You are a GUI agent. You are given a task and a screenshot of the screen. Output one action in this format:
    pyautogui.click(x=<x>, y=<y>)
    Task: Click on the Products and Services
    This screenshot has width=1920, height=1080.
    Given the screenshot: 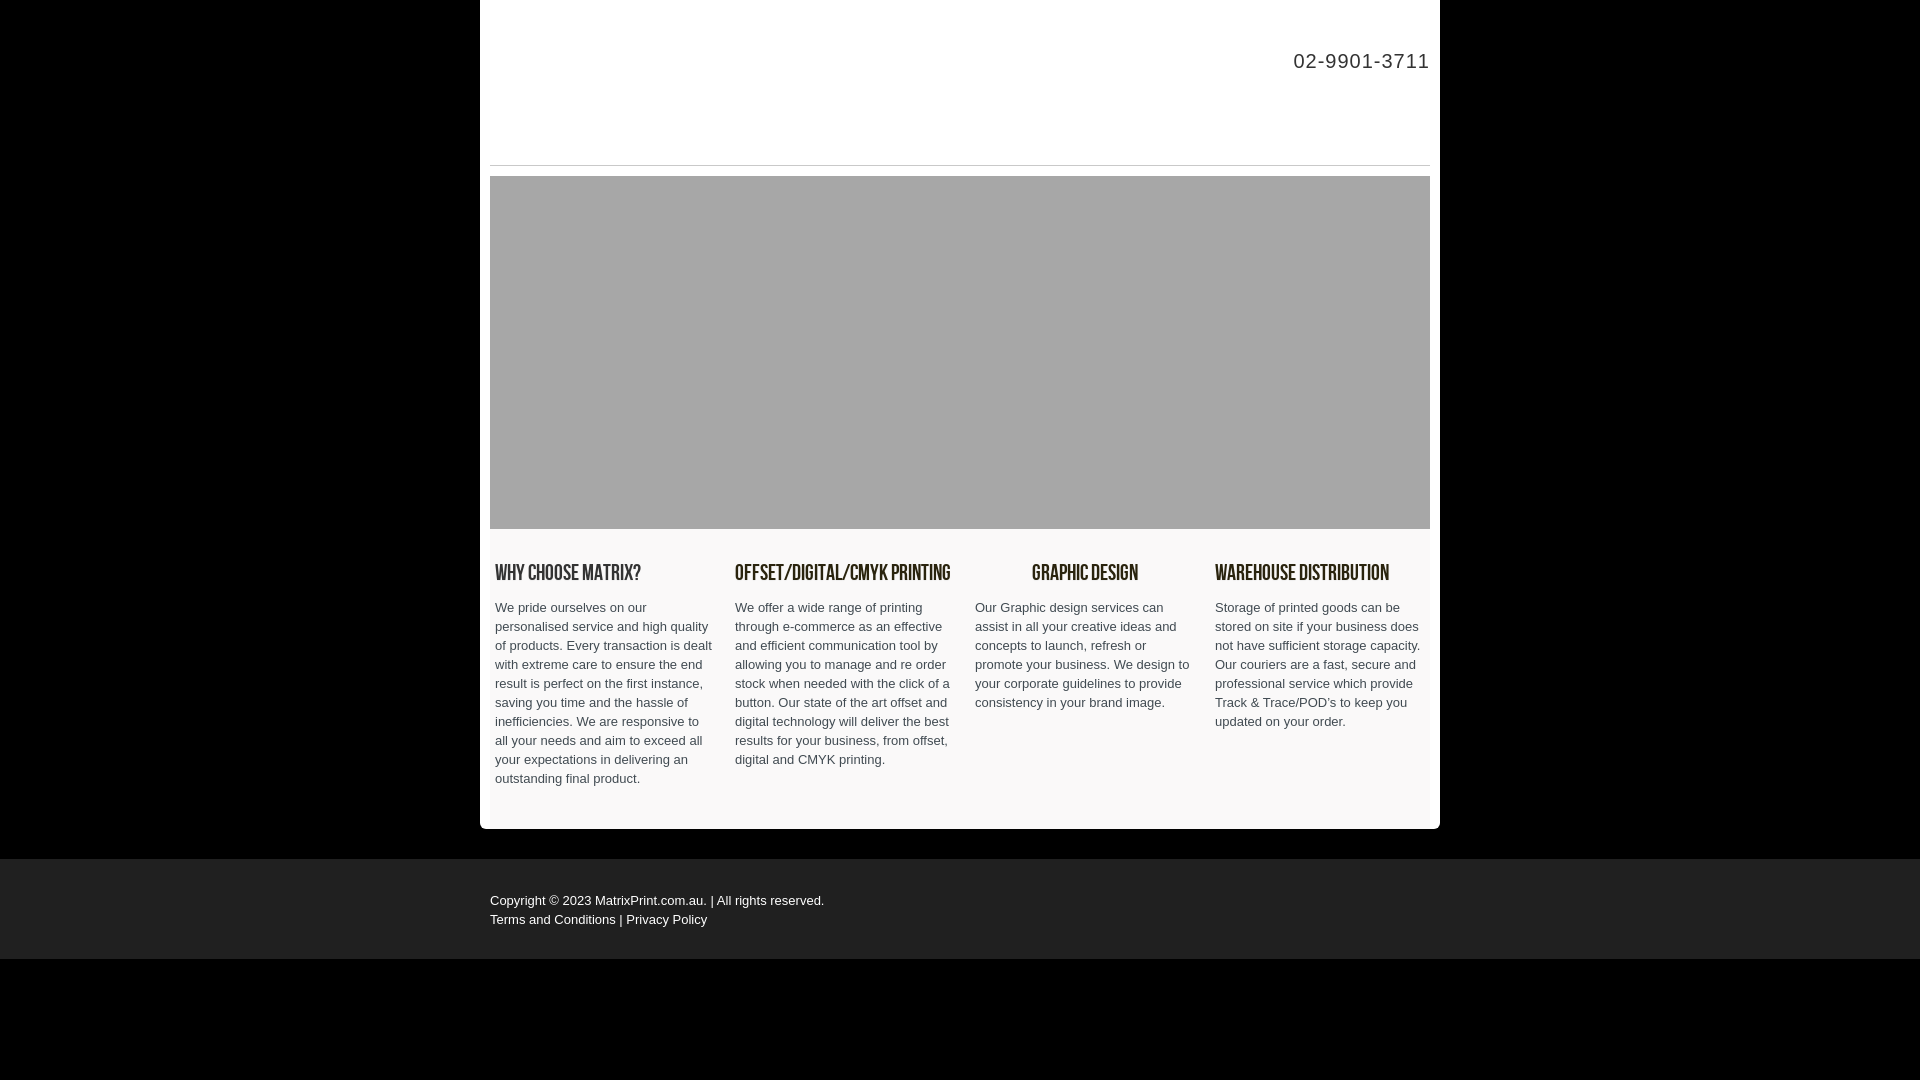 What is the action you would take?
    pyautogui.click(x=968, y=20)
    